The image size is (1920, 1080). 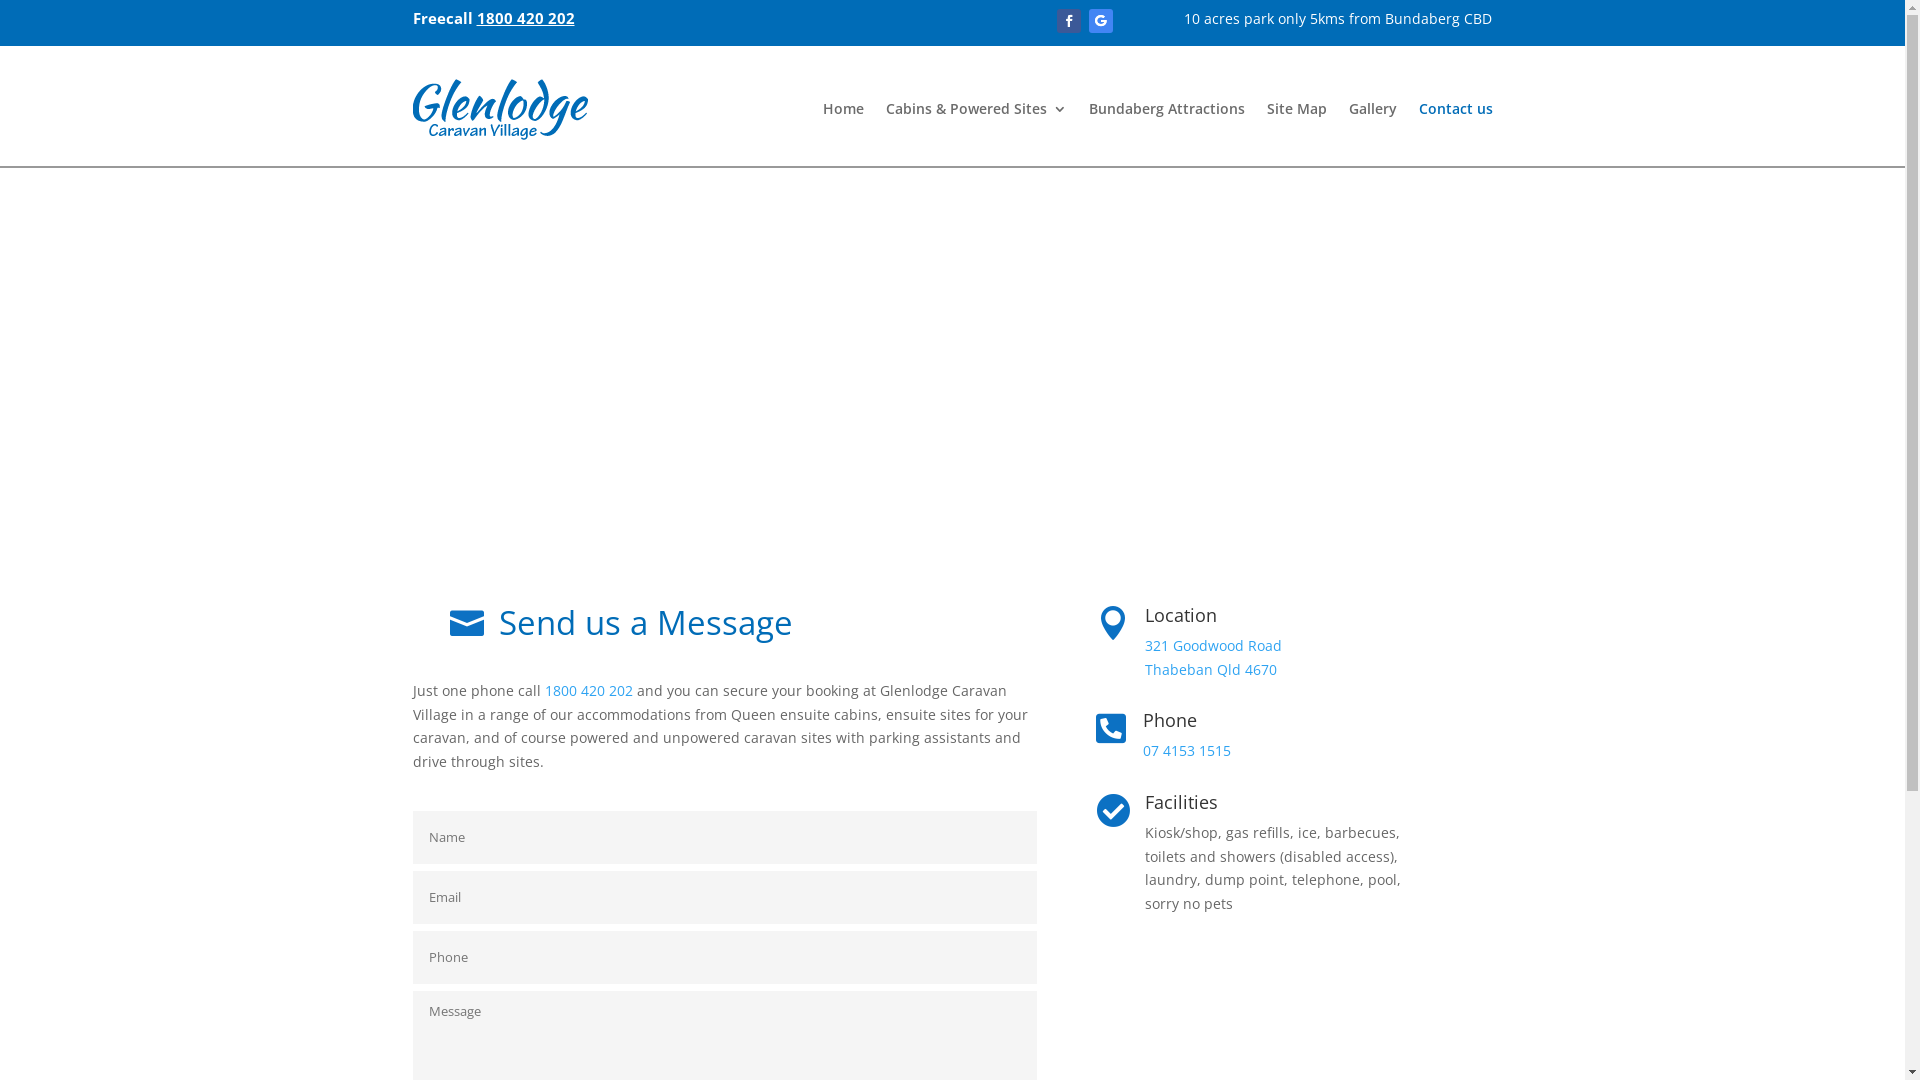 I want to click on 10 acres park only 5kms from Bundaberg CBD, so click(x=1338, y=18).